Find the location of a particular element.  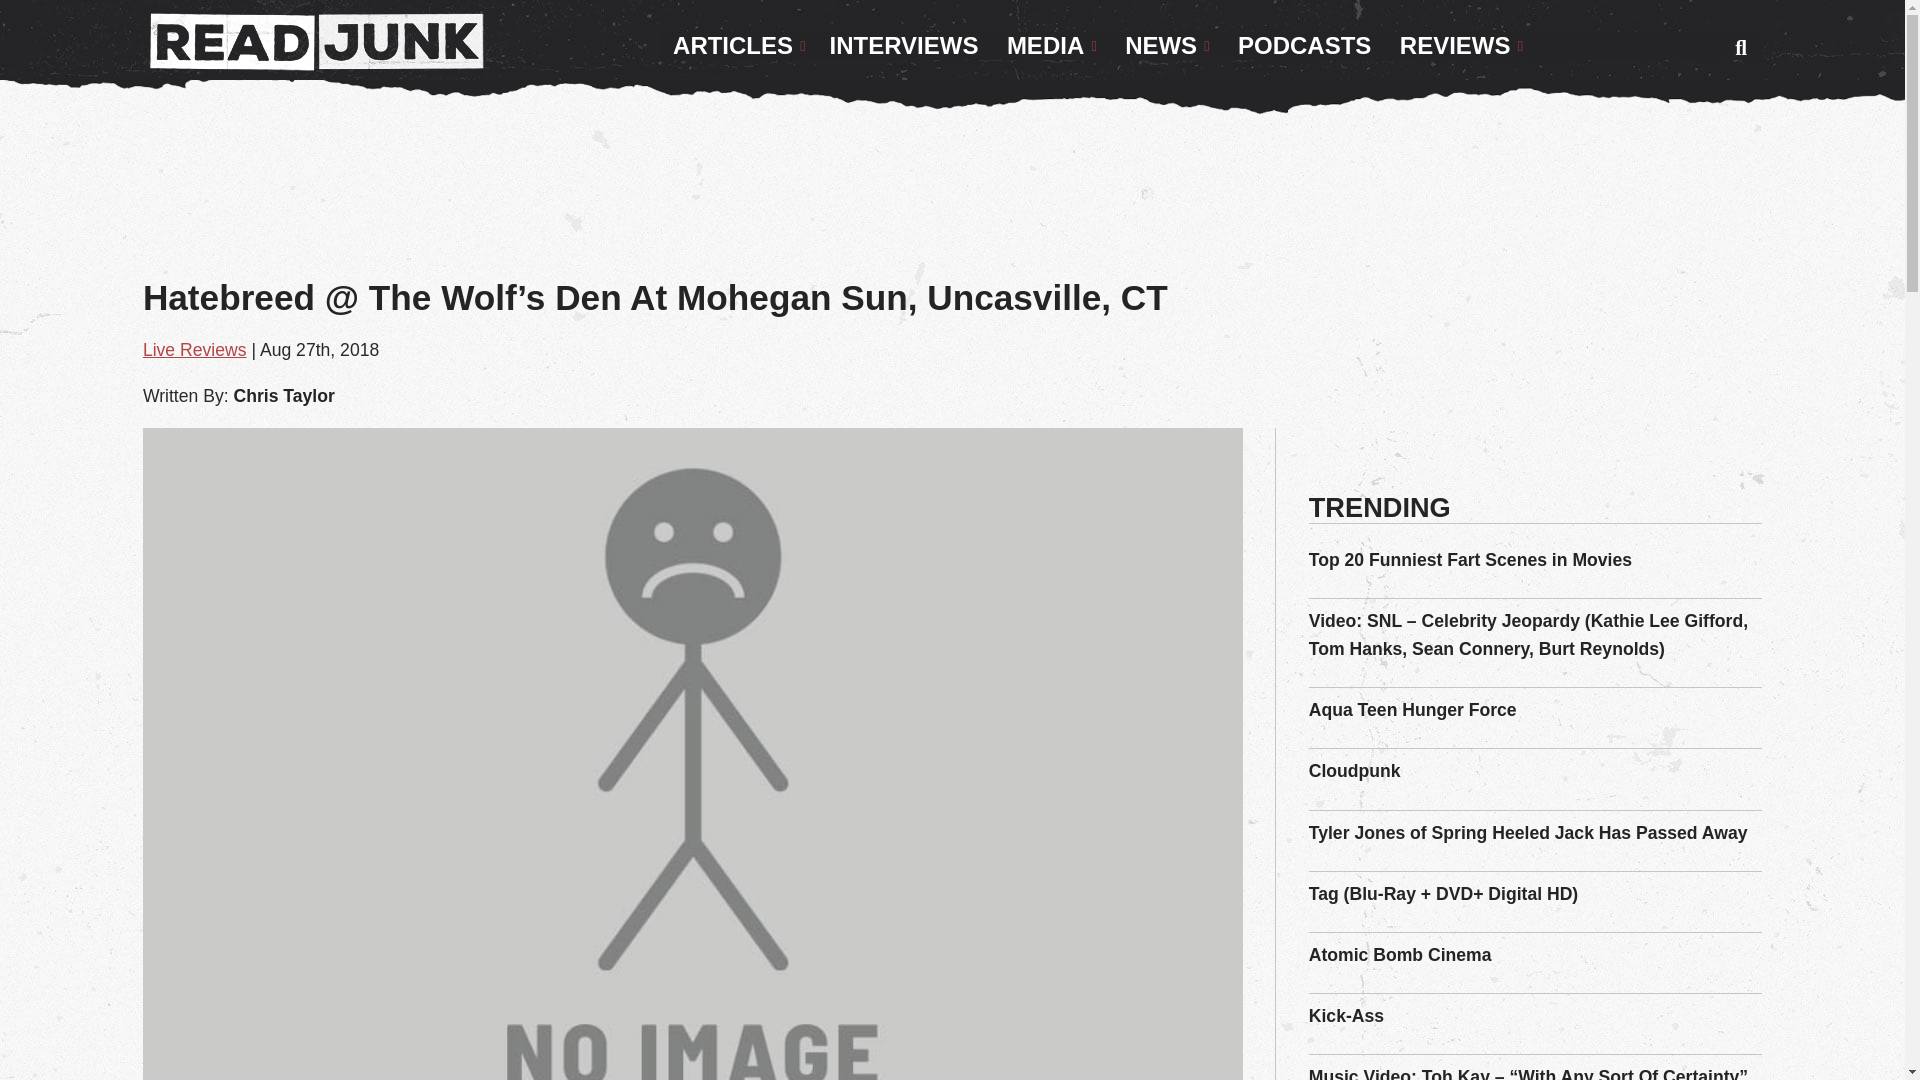

PODCASTS is located at coordinates (1304, 46).